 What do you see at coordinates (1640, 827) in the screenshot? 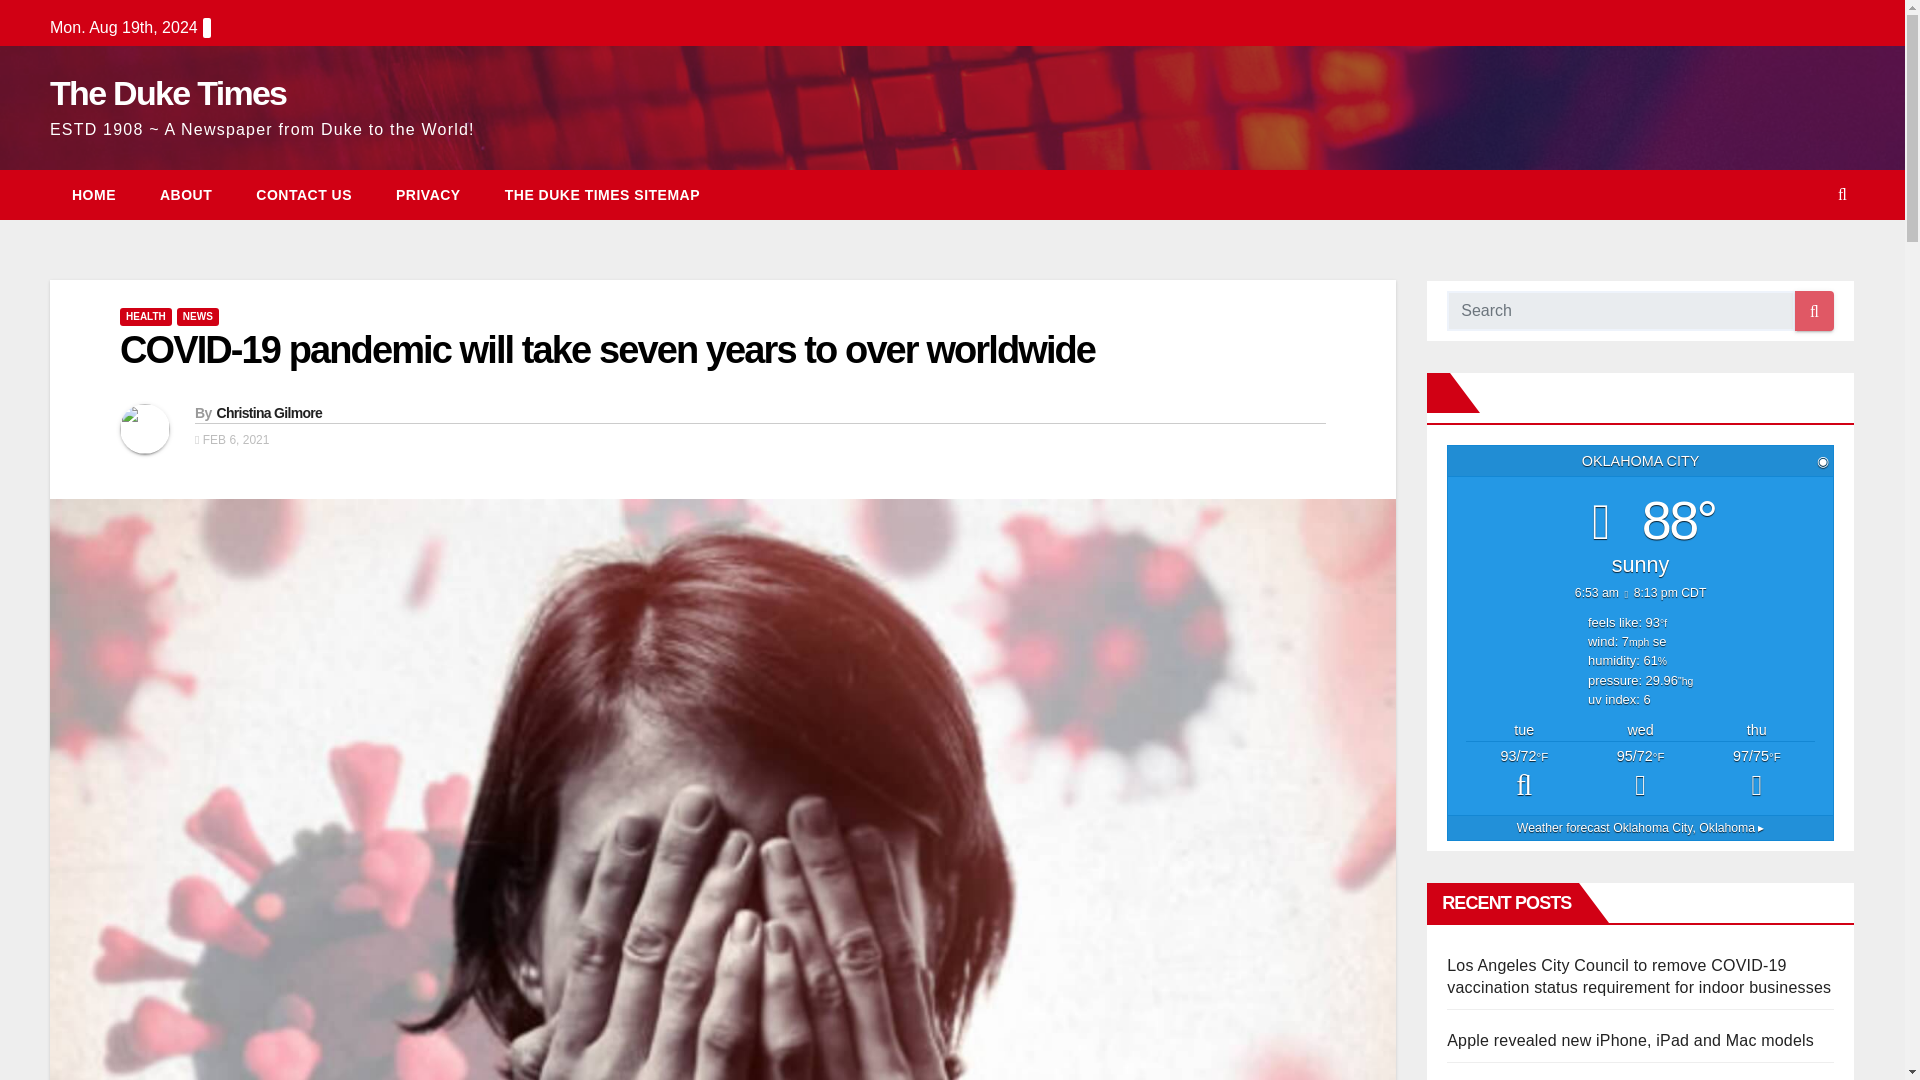
I see `Weather Atlas - Weather forecast Oklahoma City, Oklahoma` at bounding box center [1640, 827].